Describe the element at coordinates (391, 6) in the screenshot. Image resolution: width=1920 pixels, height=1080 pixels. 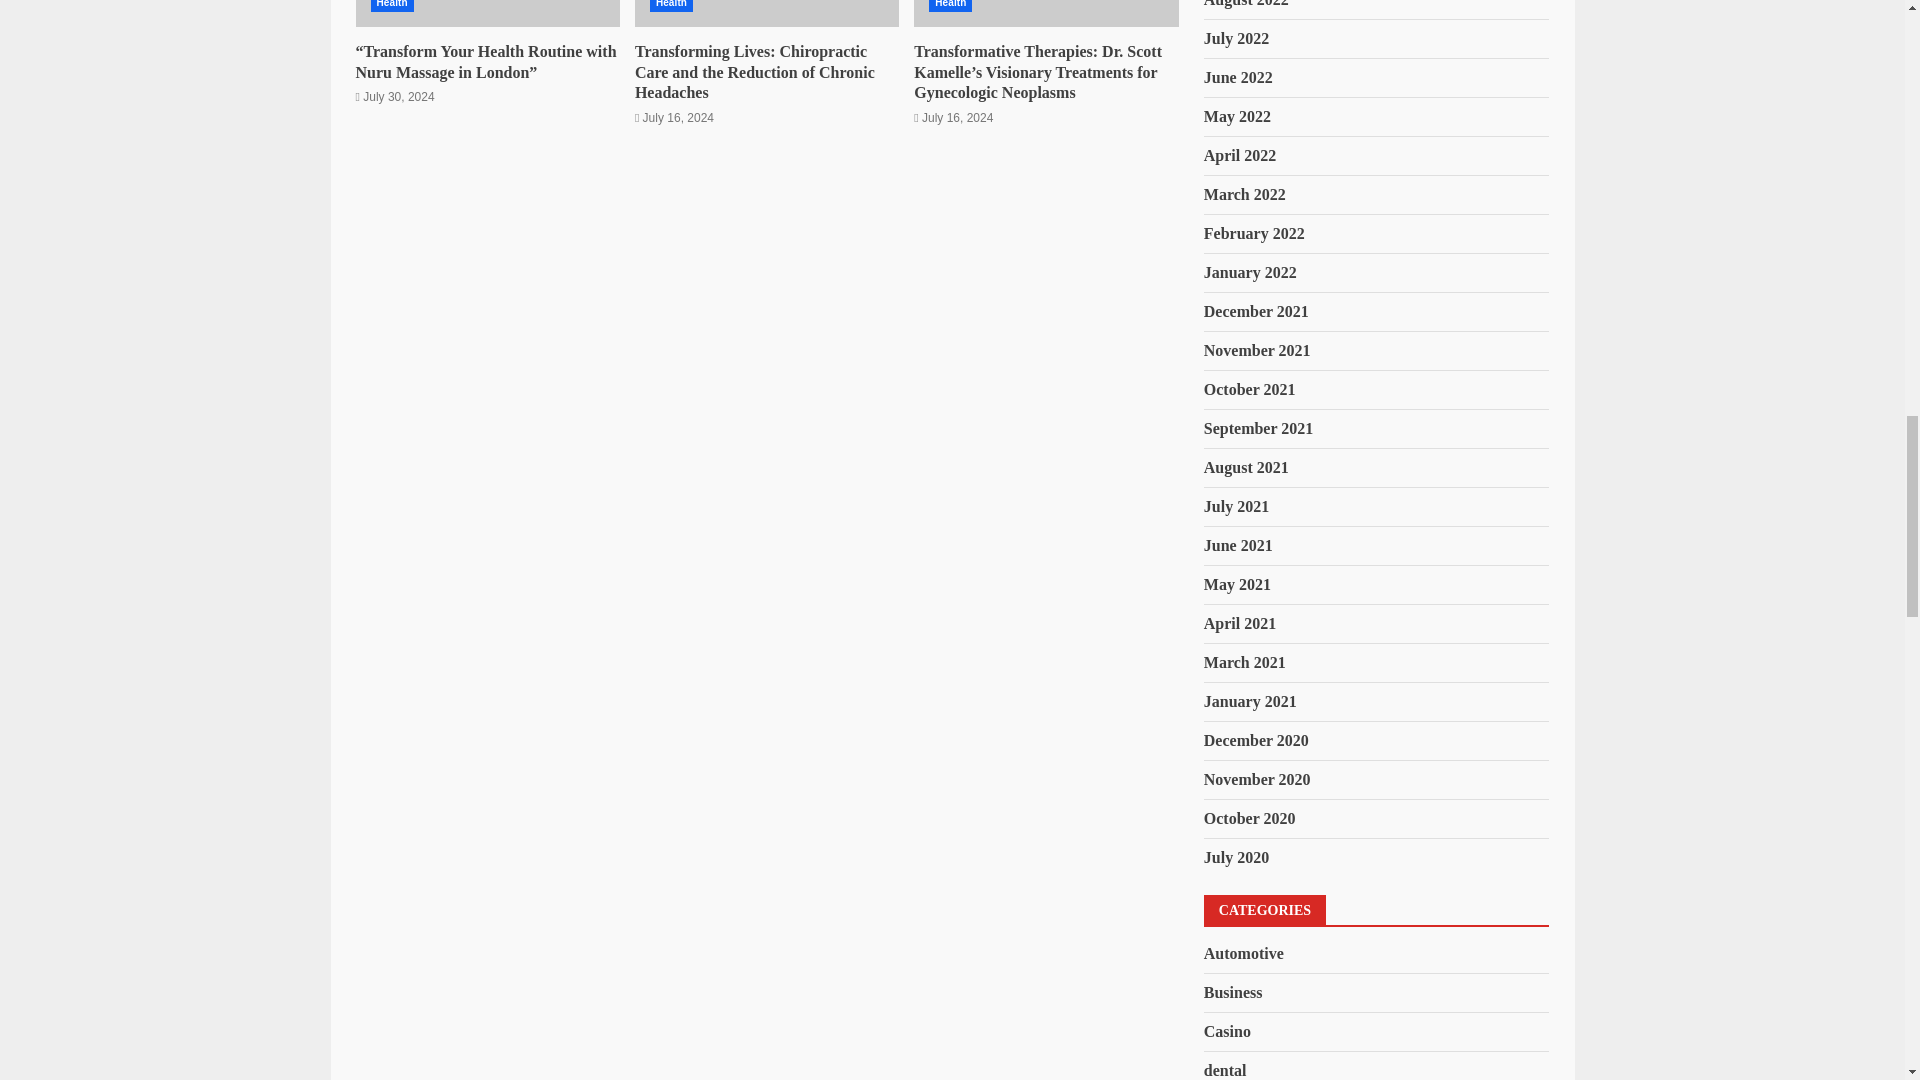
I see `Health` at that location.